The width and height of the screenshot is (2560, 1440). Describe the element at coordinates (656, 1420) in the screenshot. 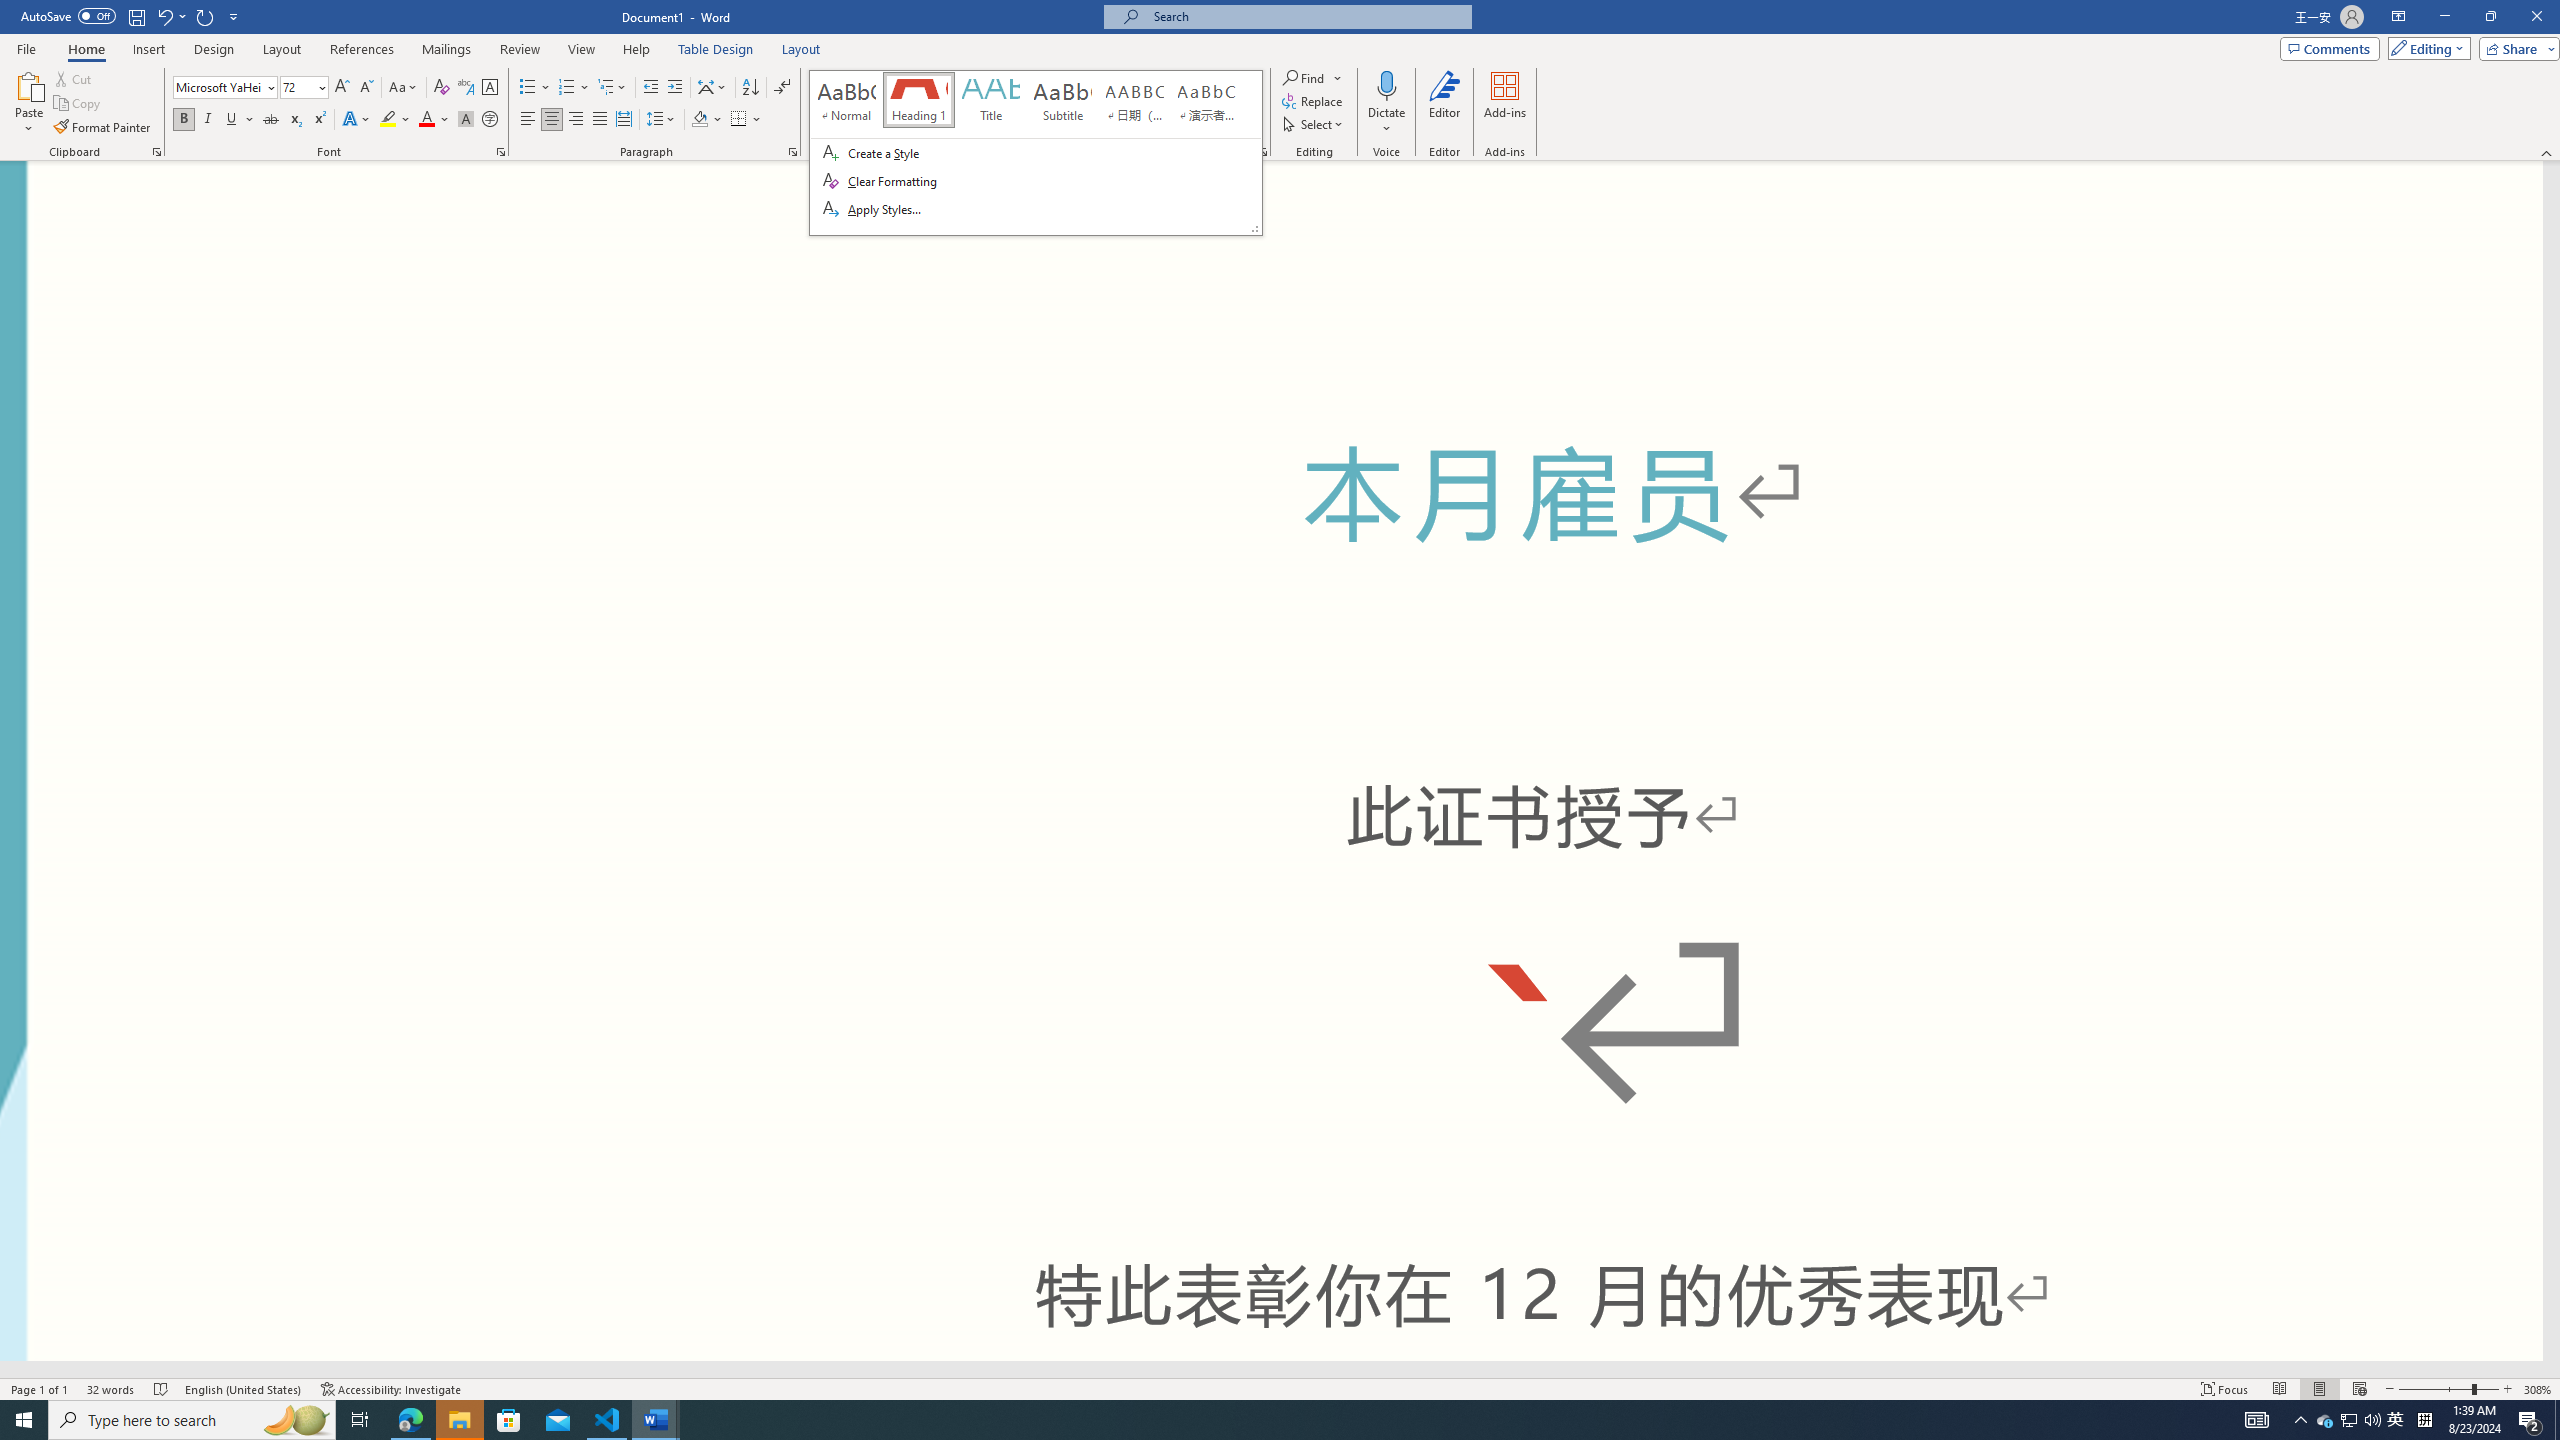

I see `Word - 2 running windows` at that location.